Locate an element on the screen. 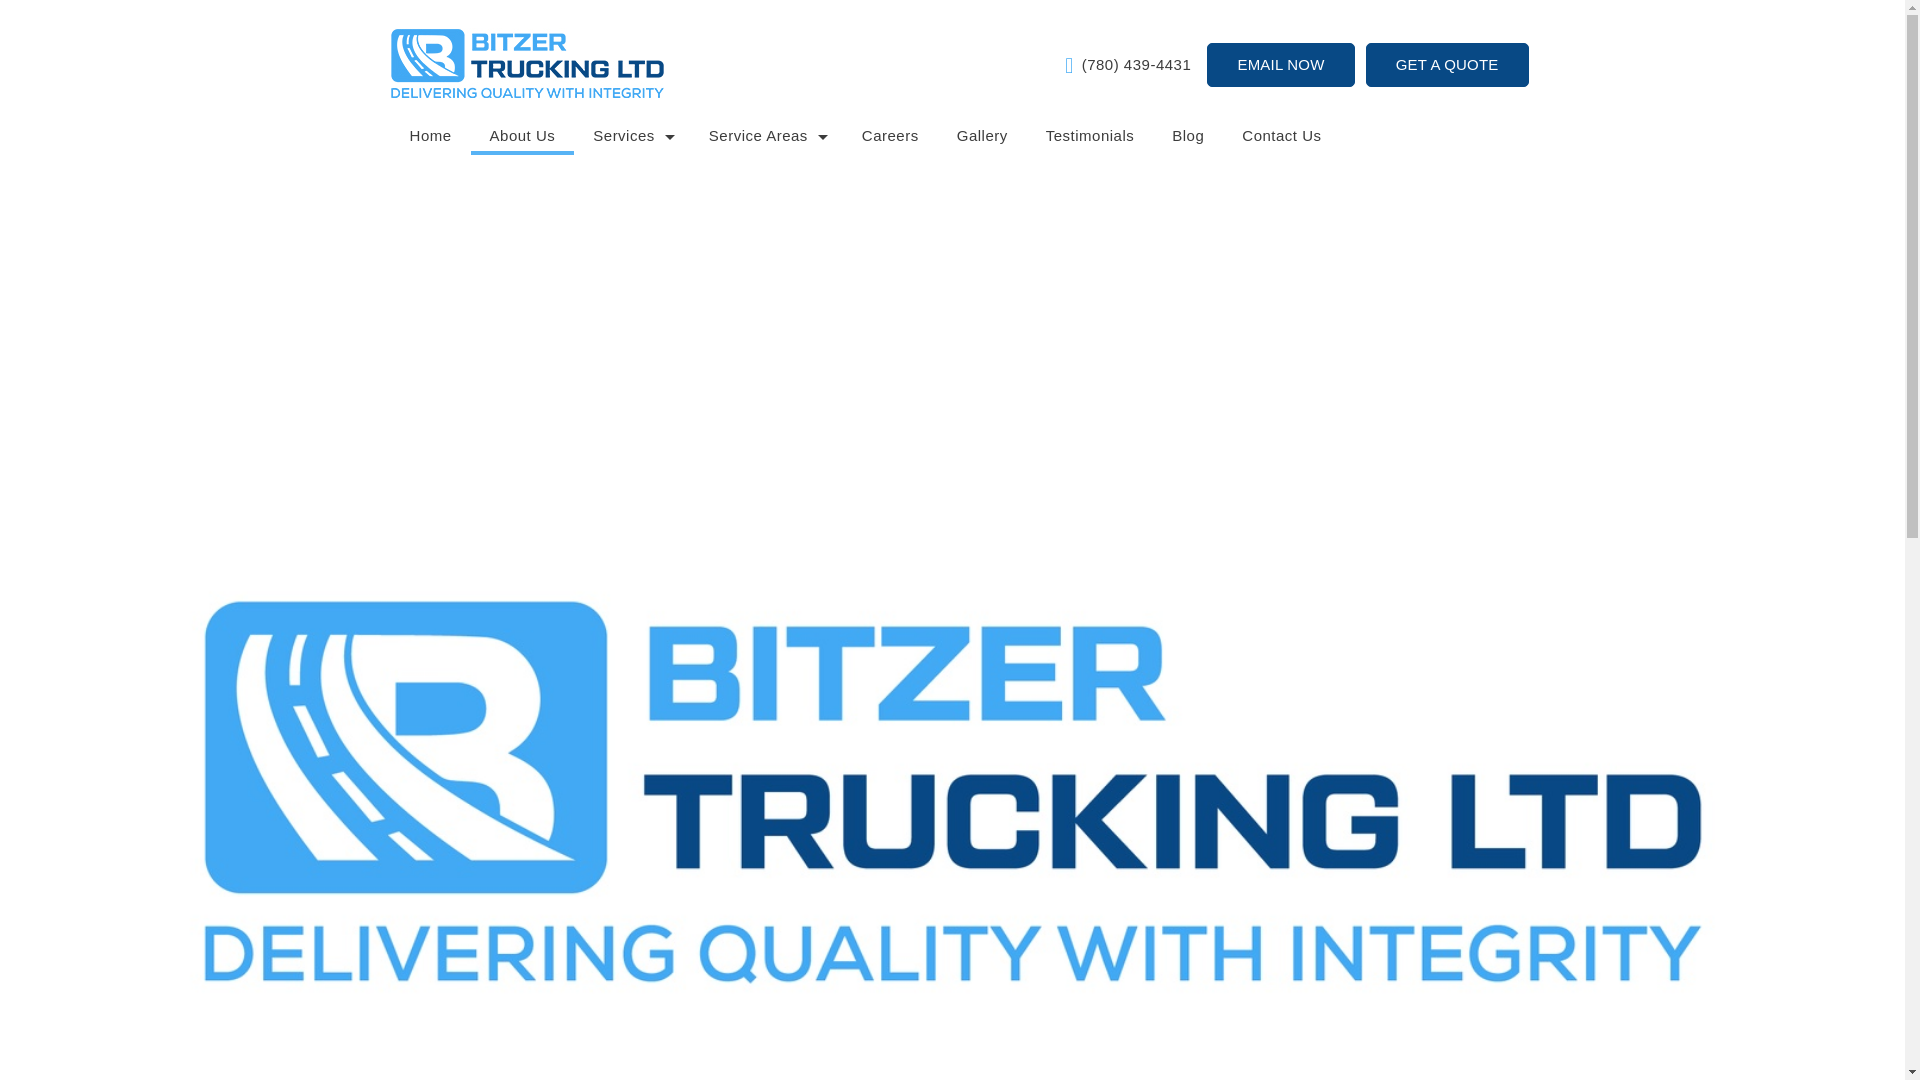 The height and width of the screenshot is (1080, 1920). Blog is located at coordinates (1188, 137).